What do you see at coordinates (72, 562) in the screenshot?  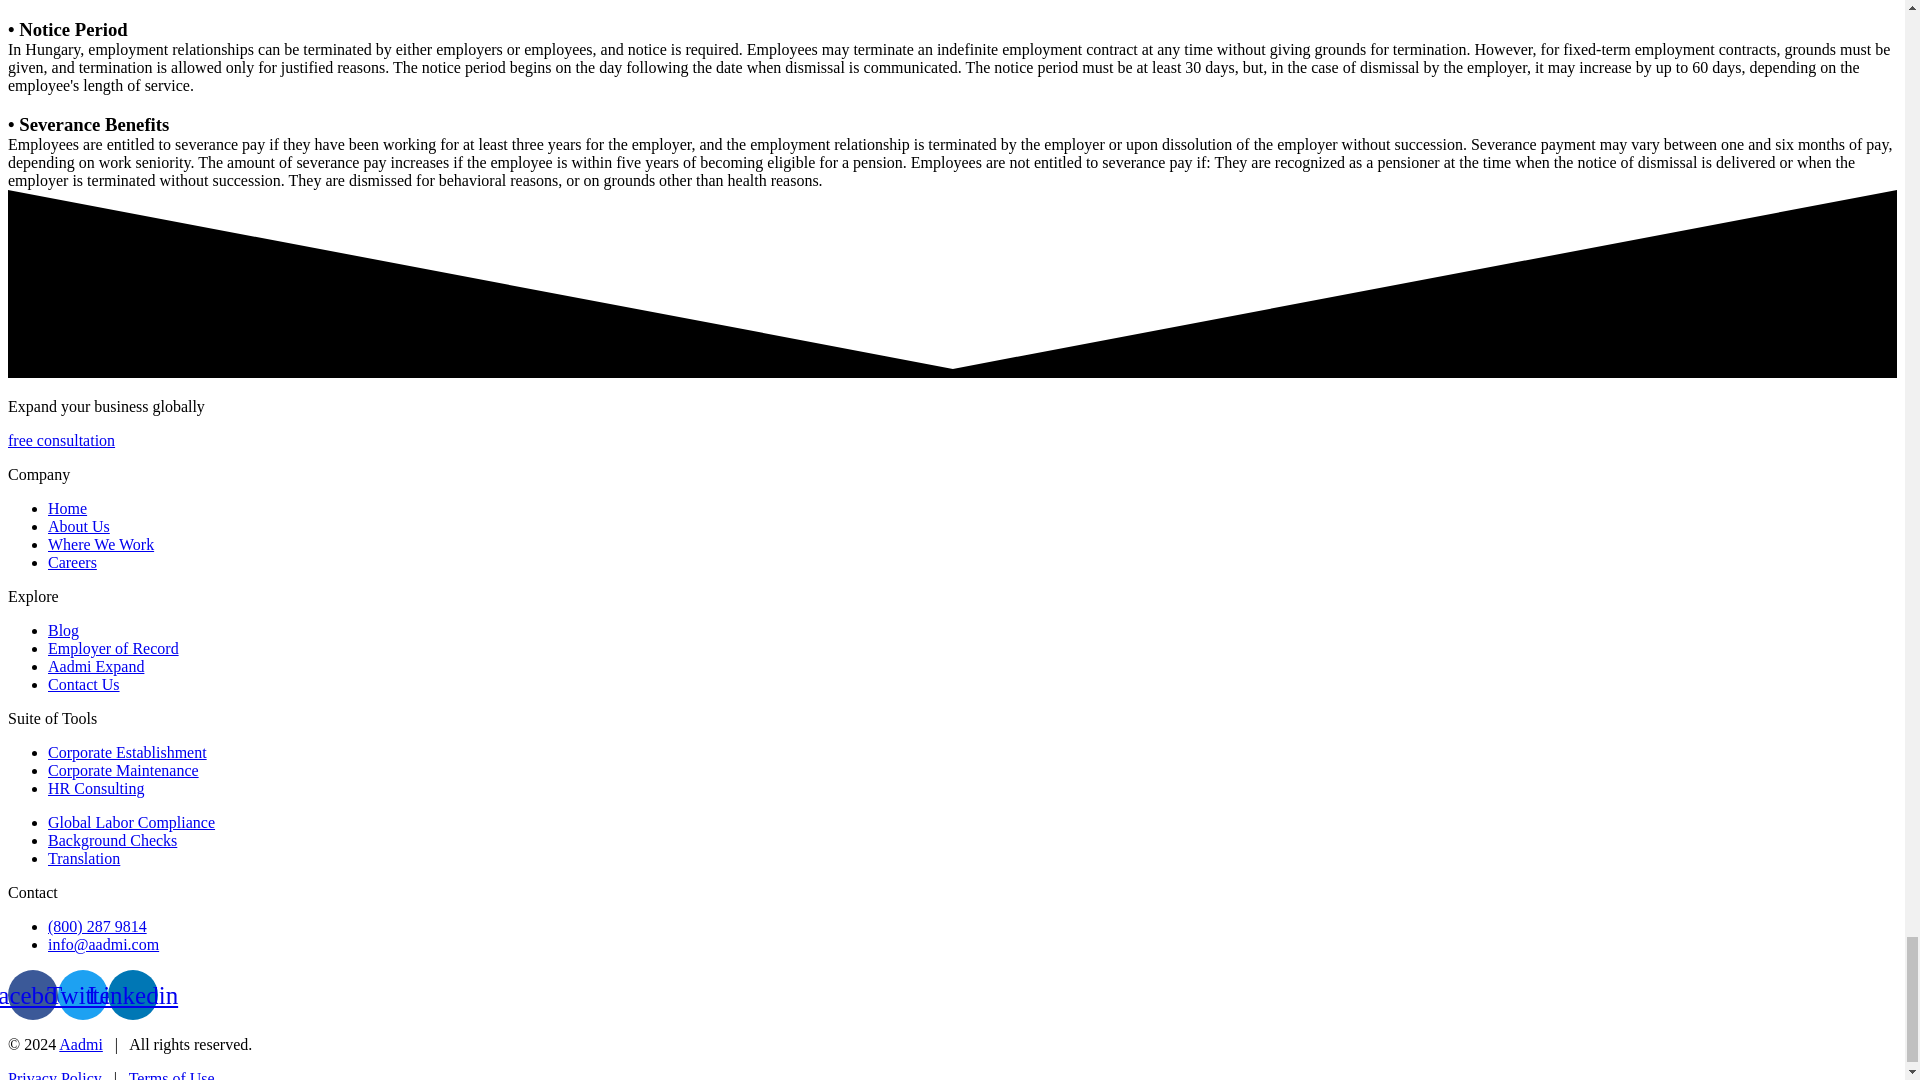 I see `Careers` at bounding box center [72, 562].